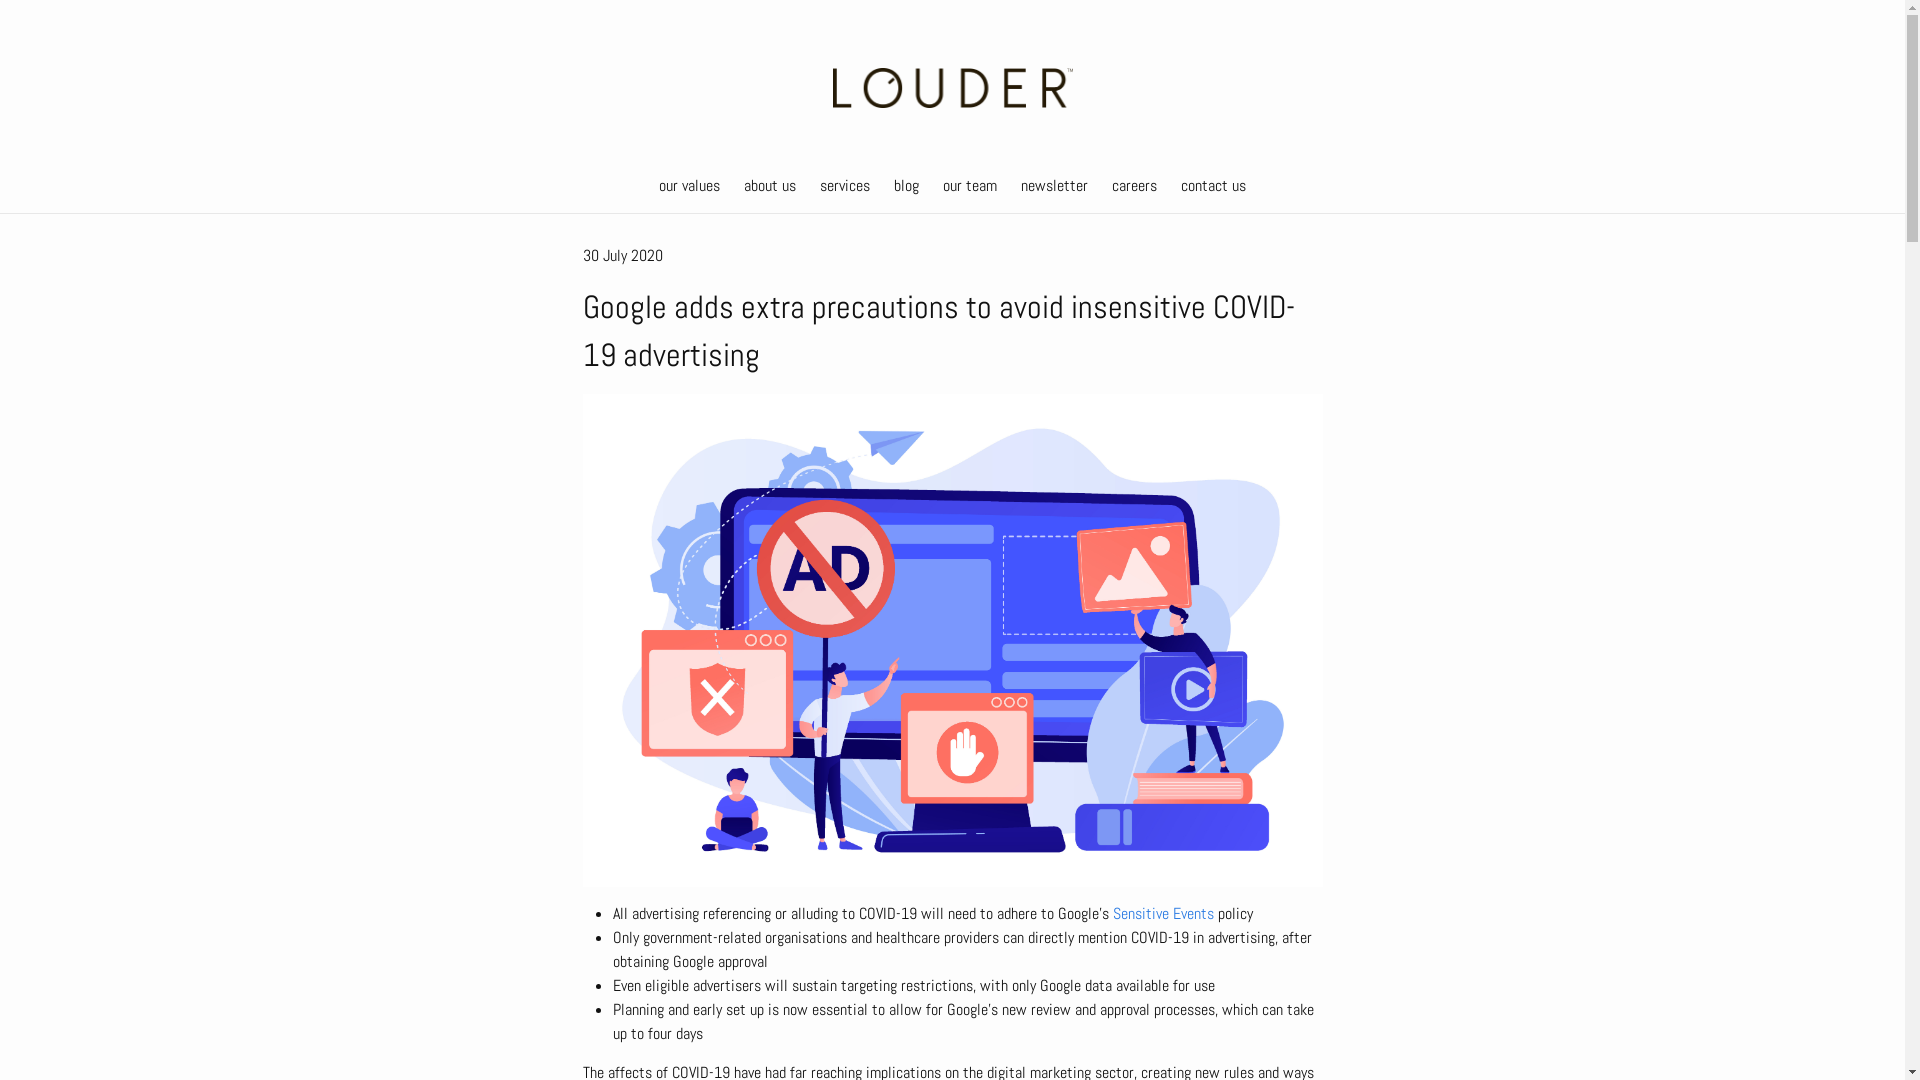  I want to click on services, so click(845, 186).